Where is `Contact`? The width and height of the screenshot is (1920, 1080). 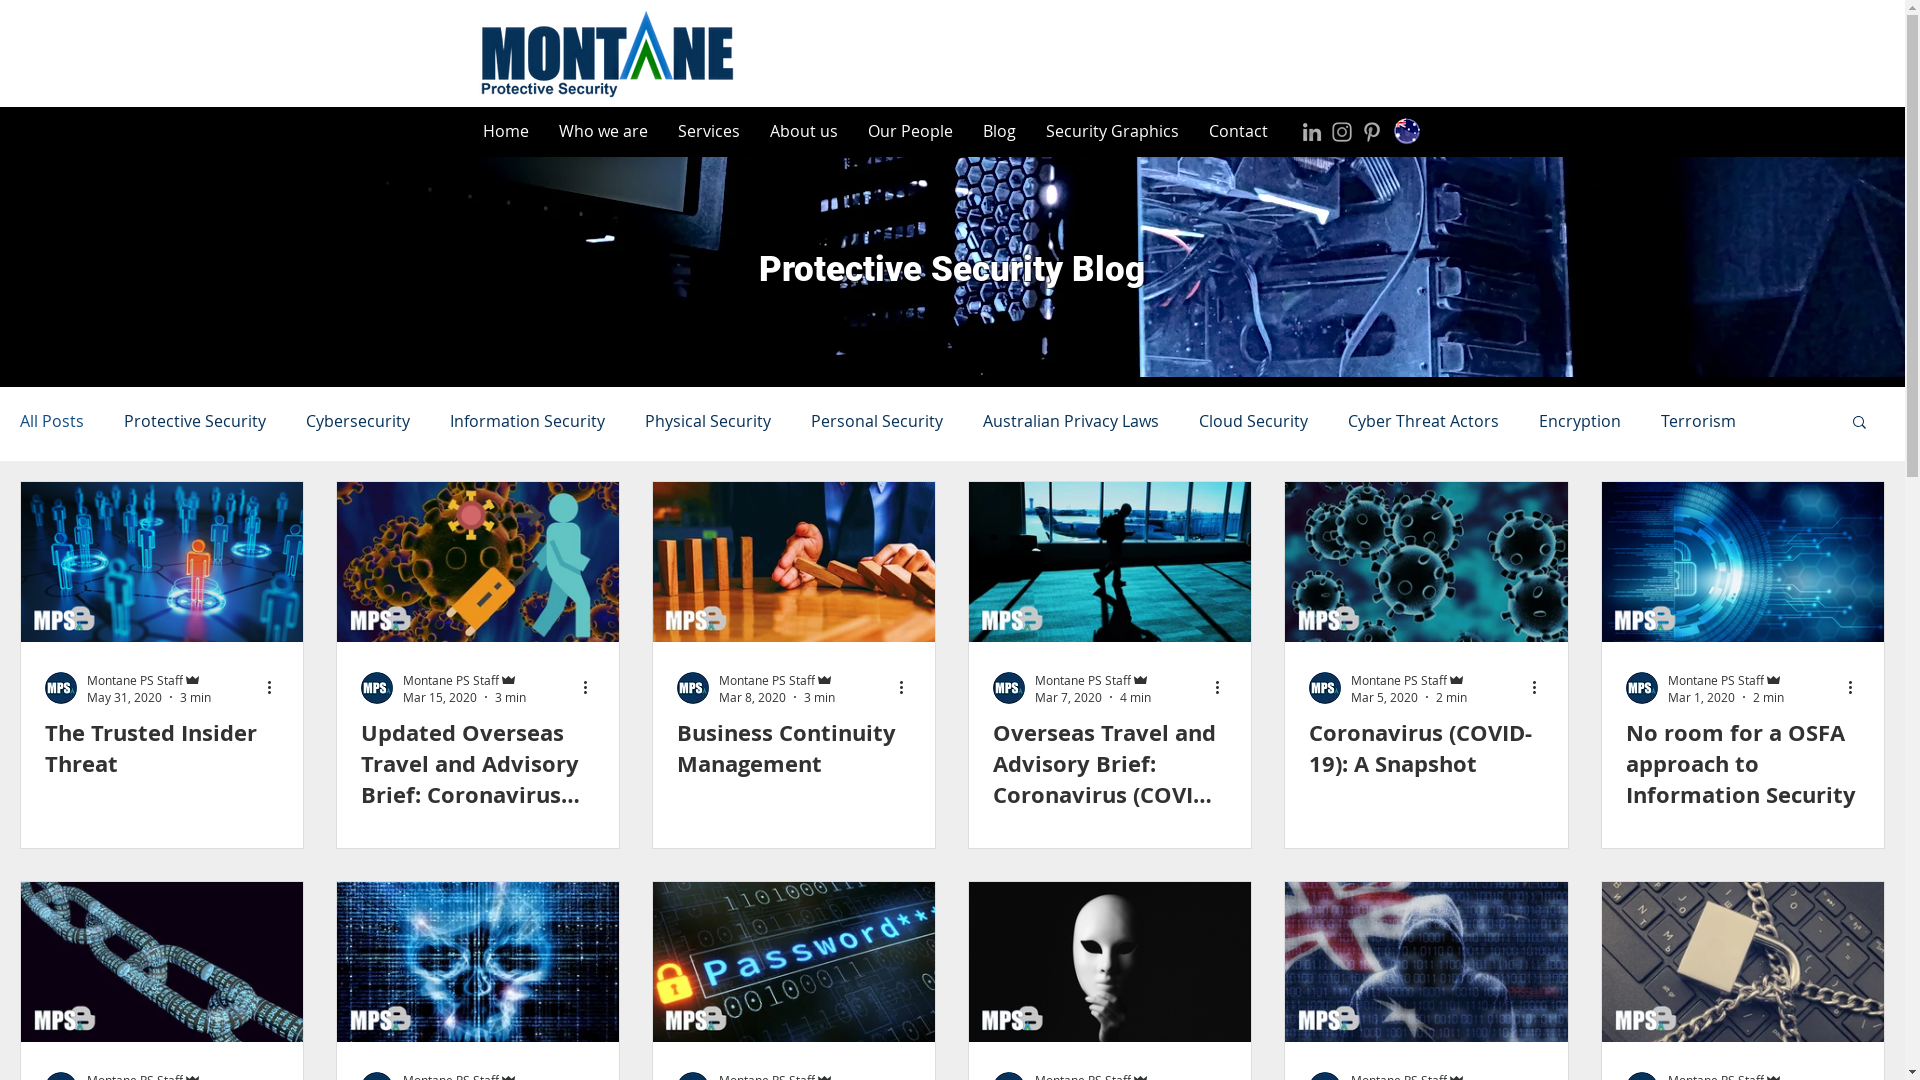 Contact is located at coordinates (1238, 132).